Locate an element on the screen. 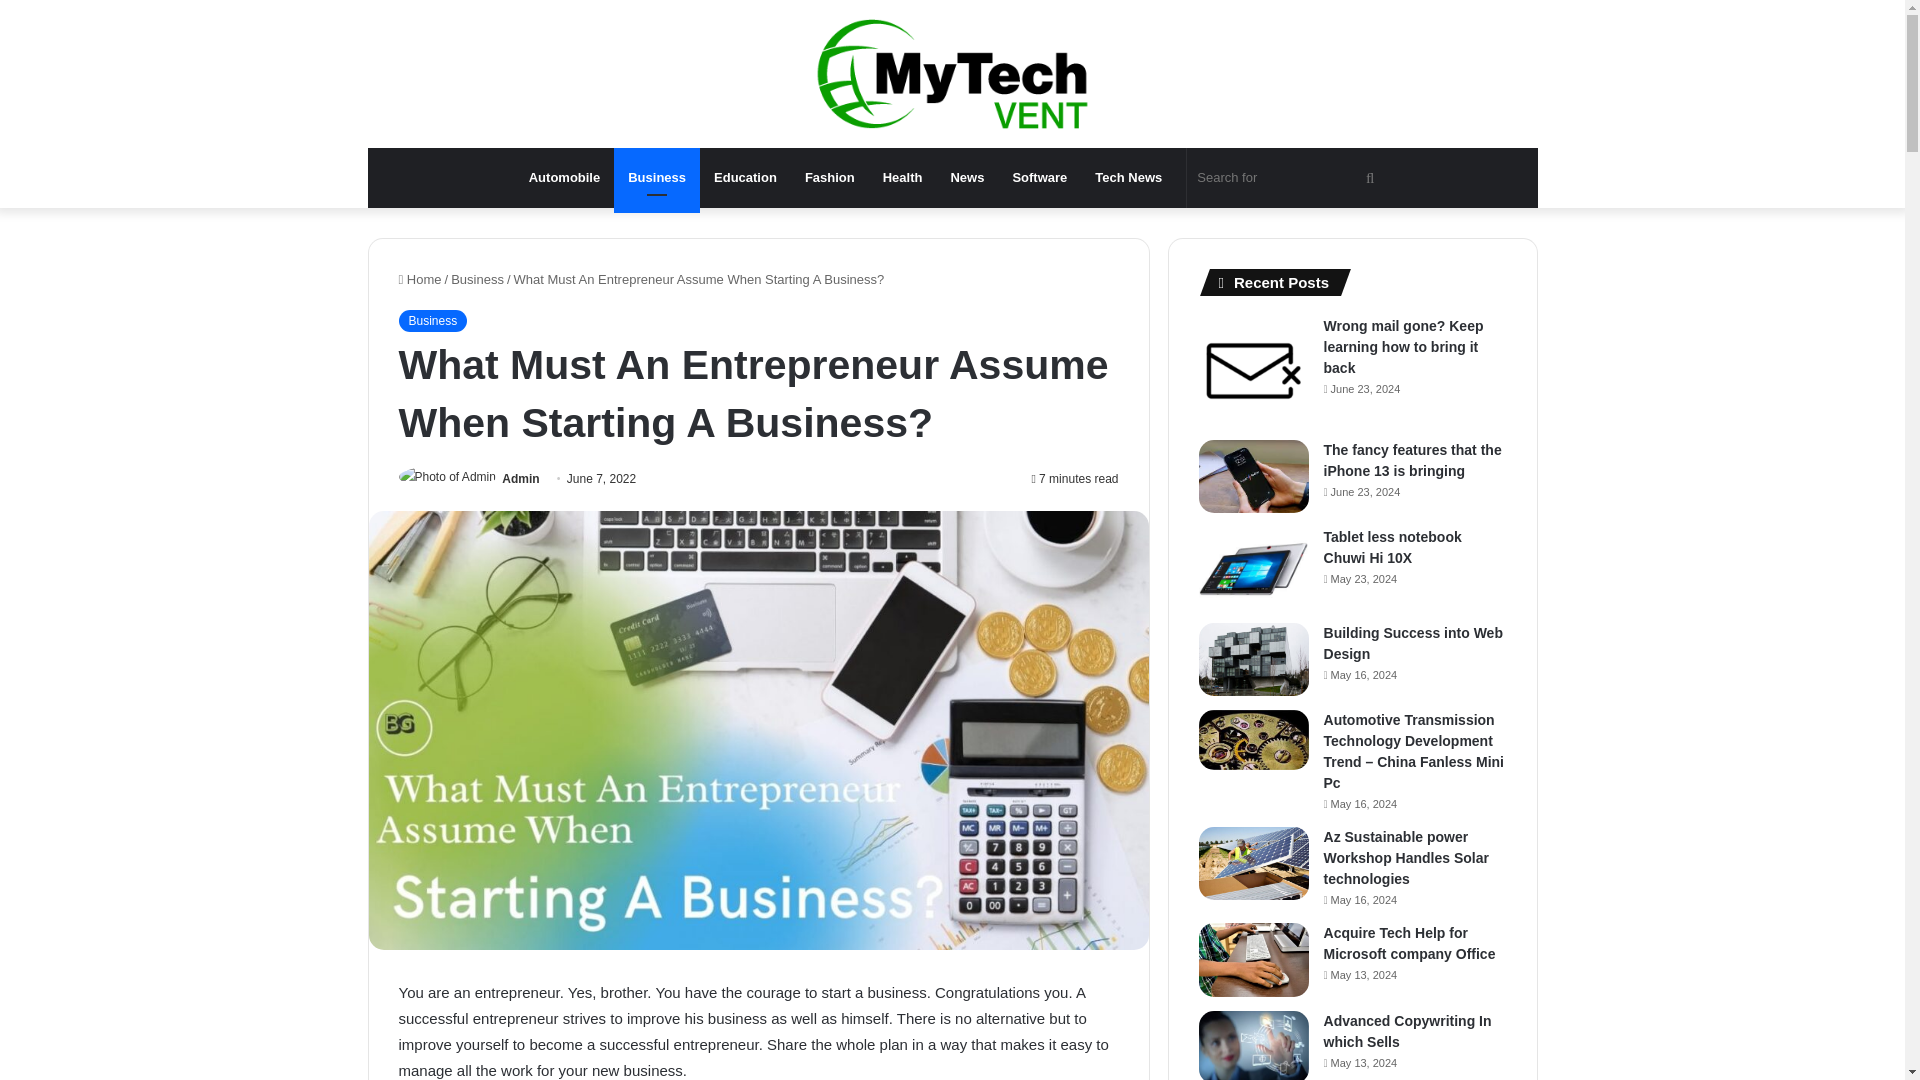  Business is located at coordinates (432, 320).